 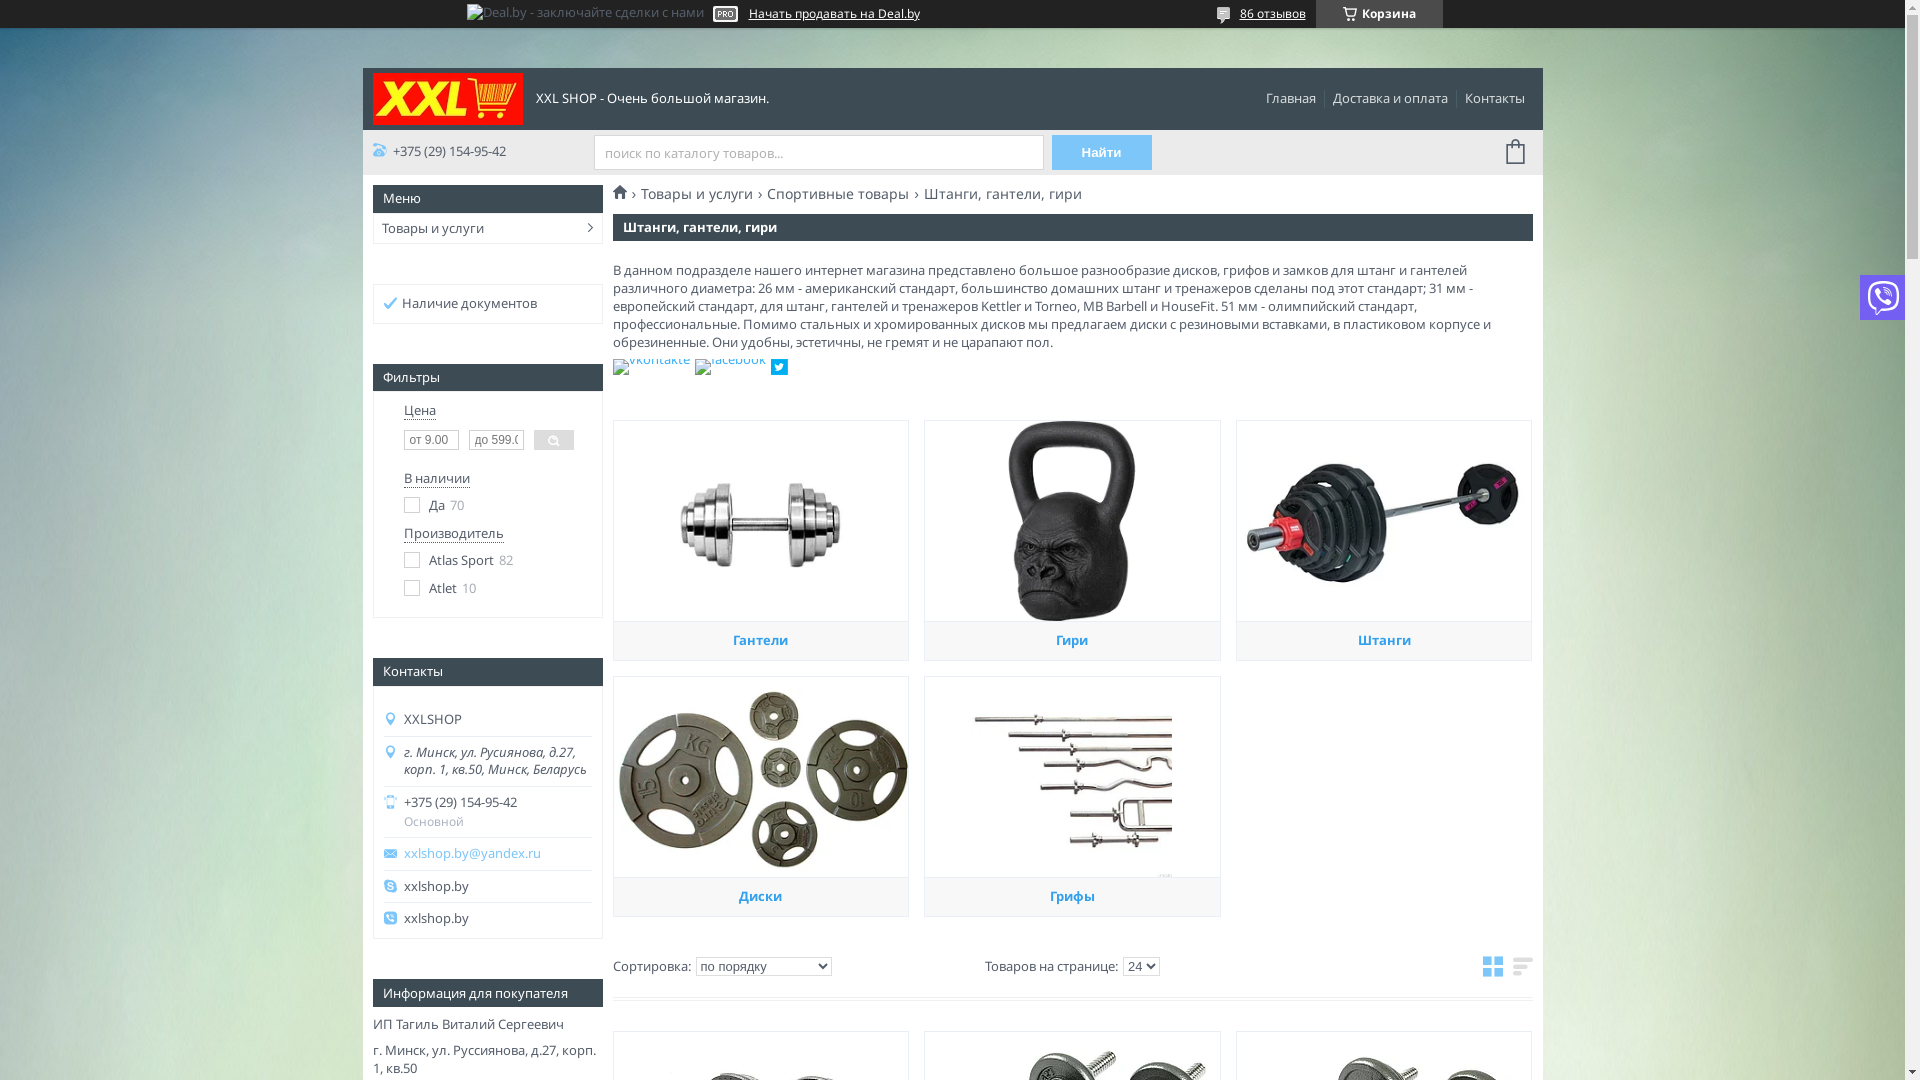 I want to click on facebook, so click(x=730, y=359).